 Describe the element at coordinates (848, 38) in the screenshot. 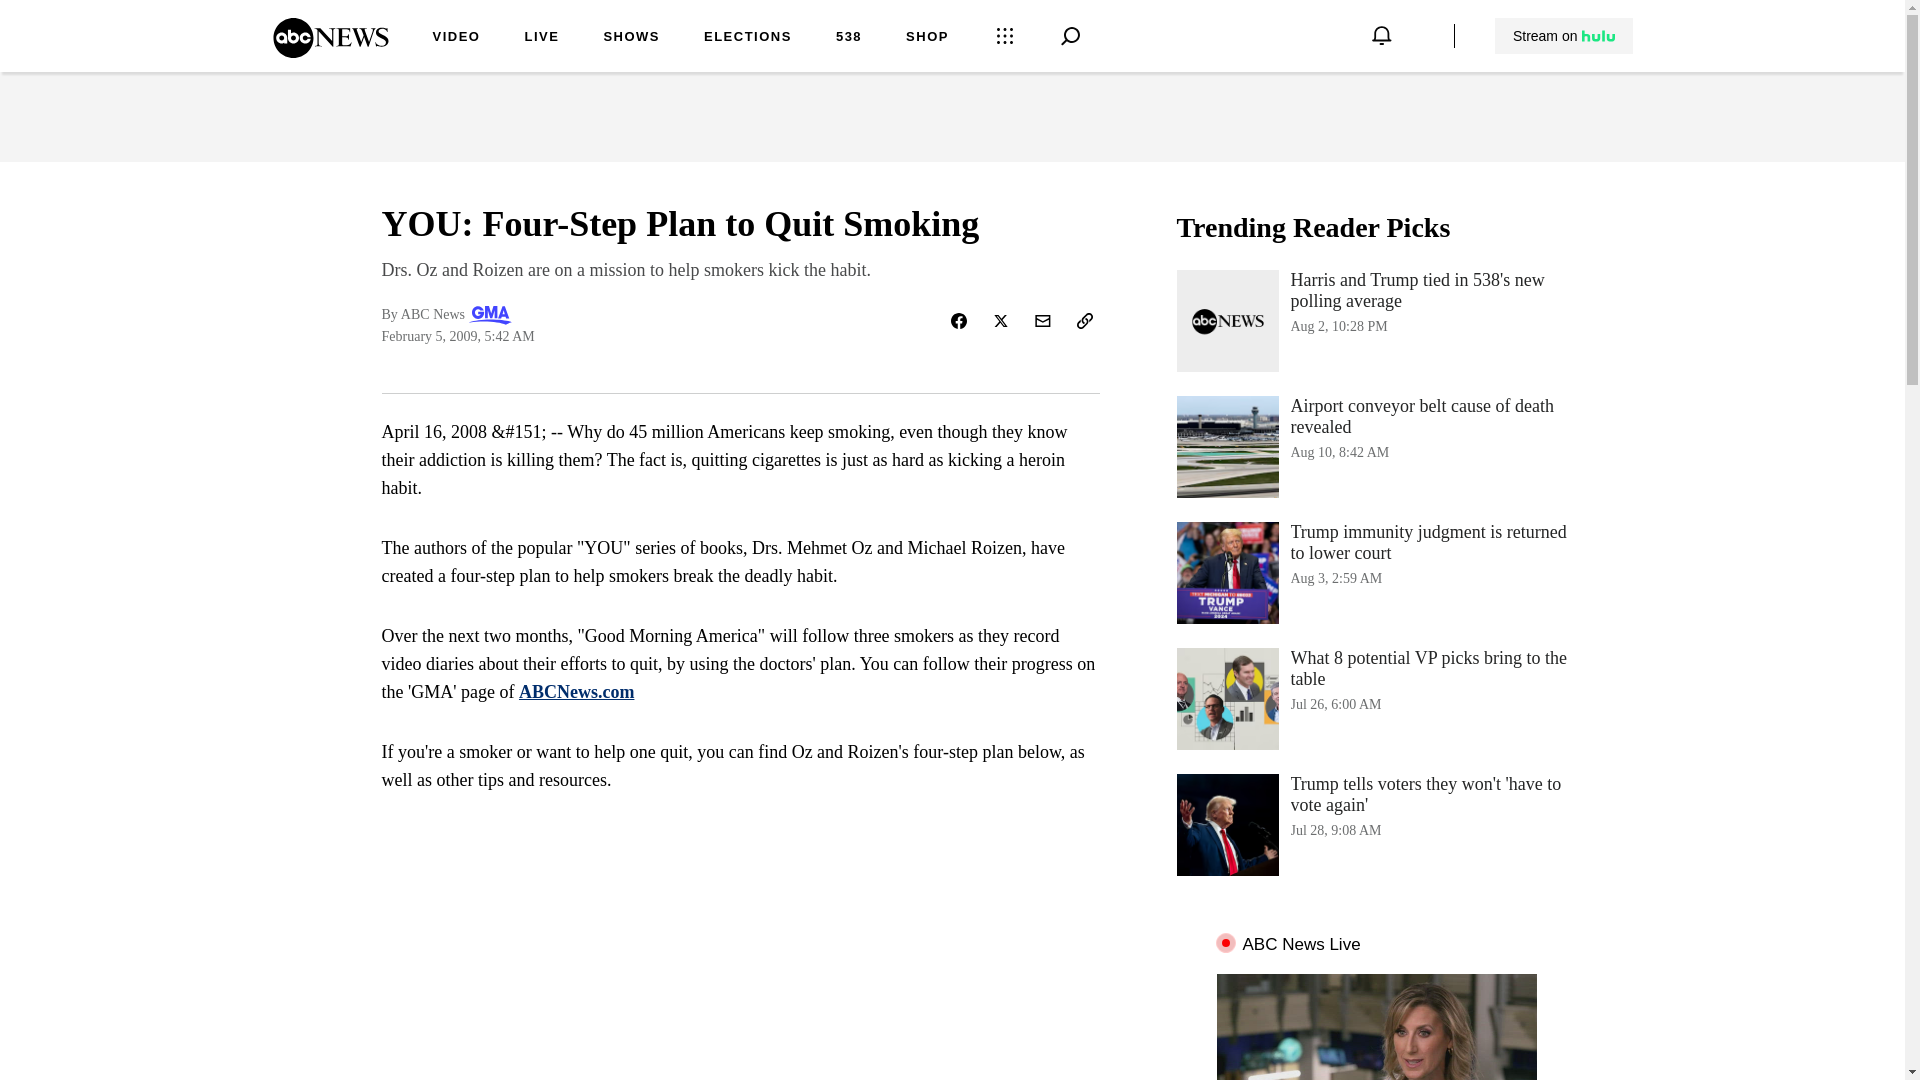

I see `538` at that location.